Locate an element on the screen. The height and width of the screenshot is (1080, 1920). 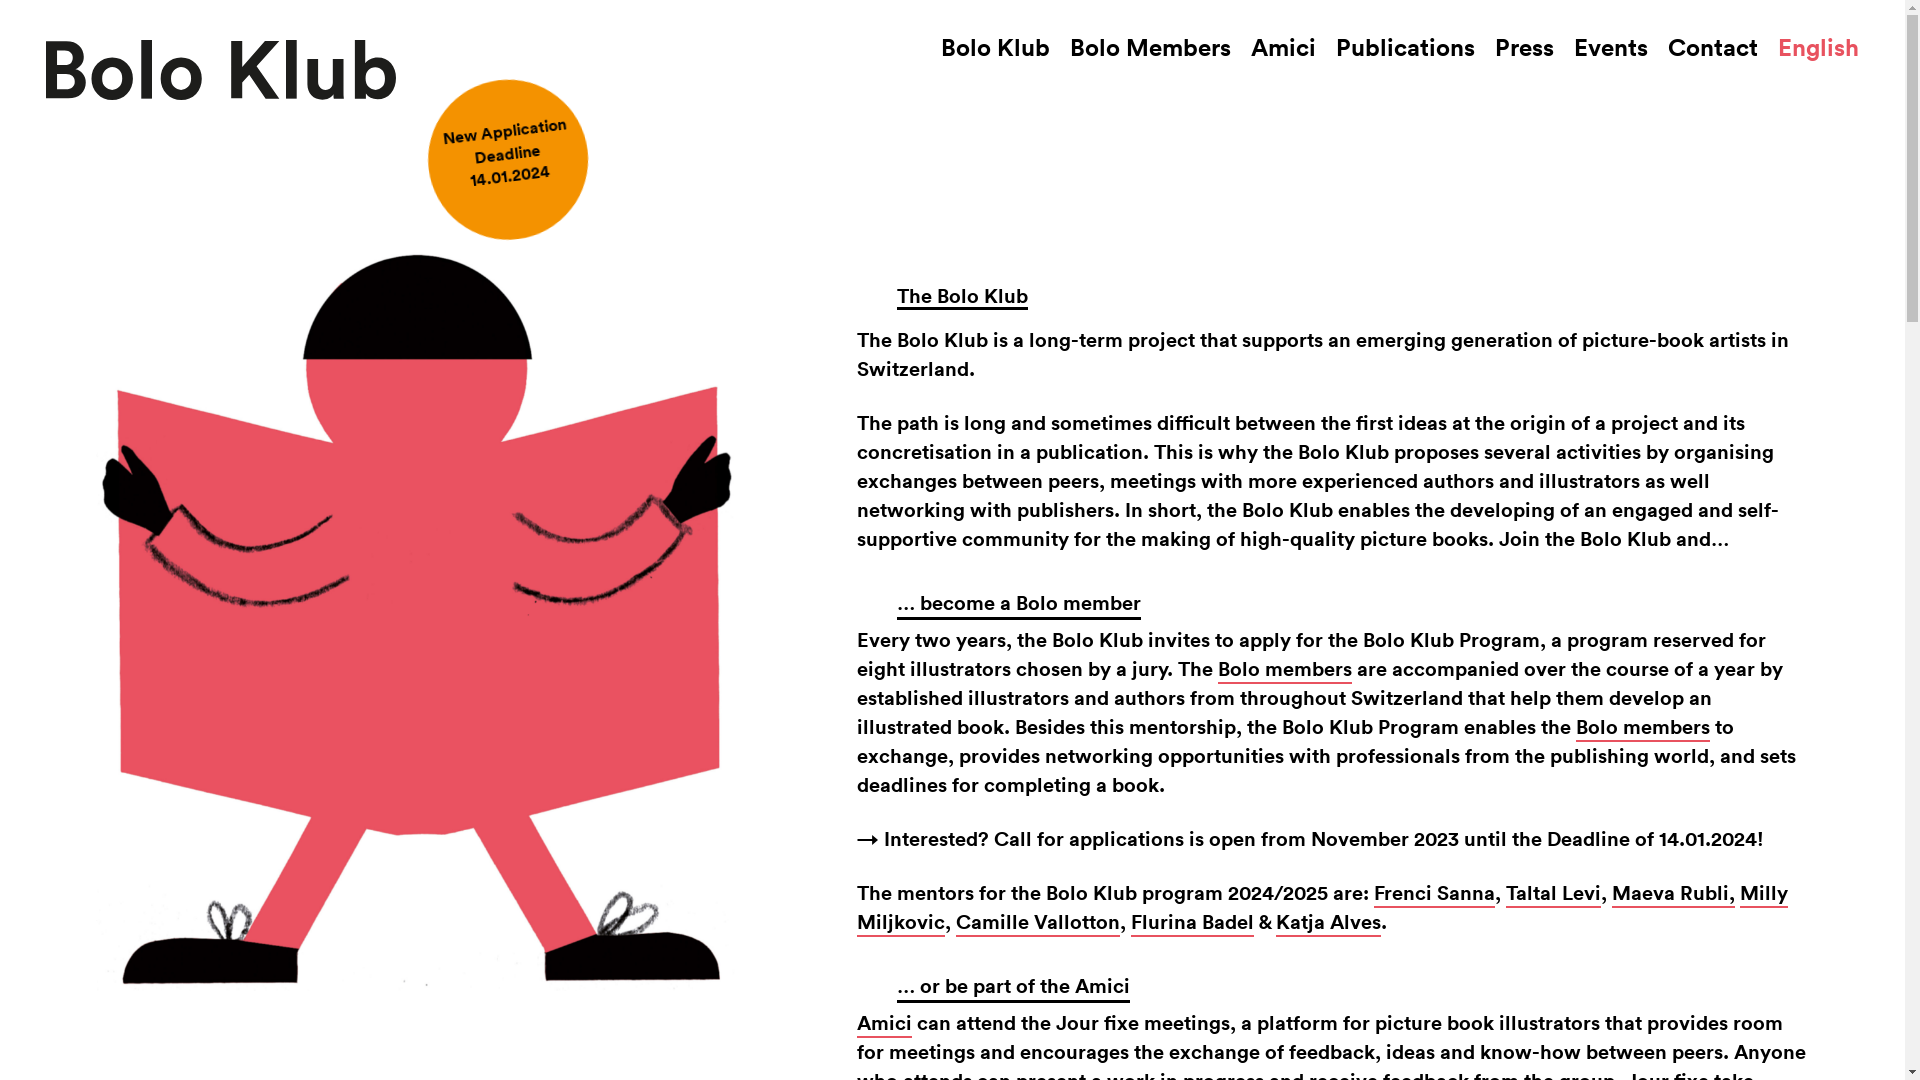
Maeva Rubli, is located at coordinates (1674, 894).